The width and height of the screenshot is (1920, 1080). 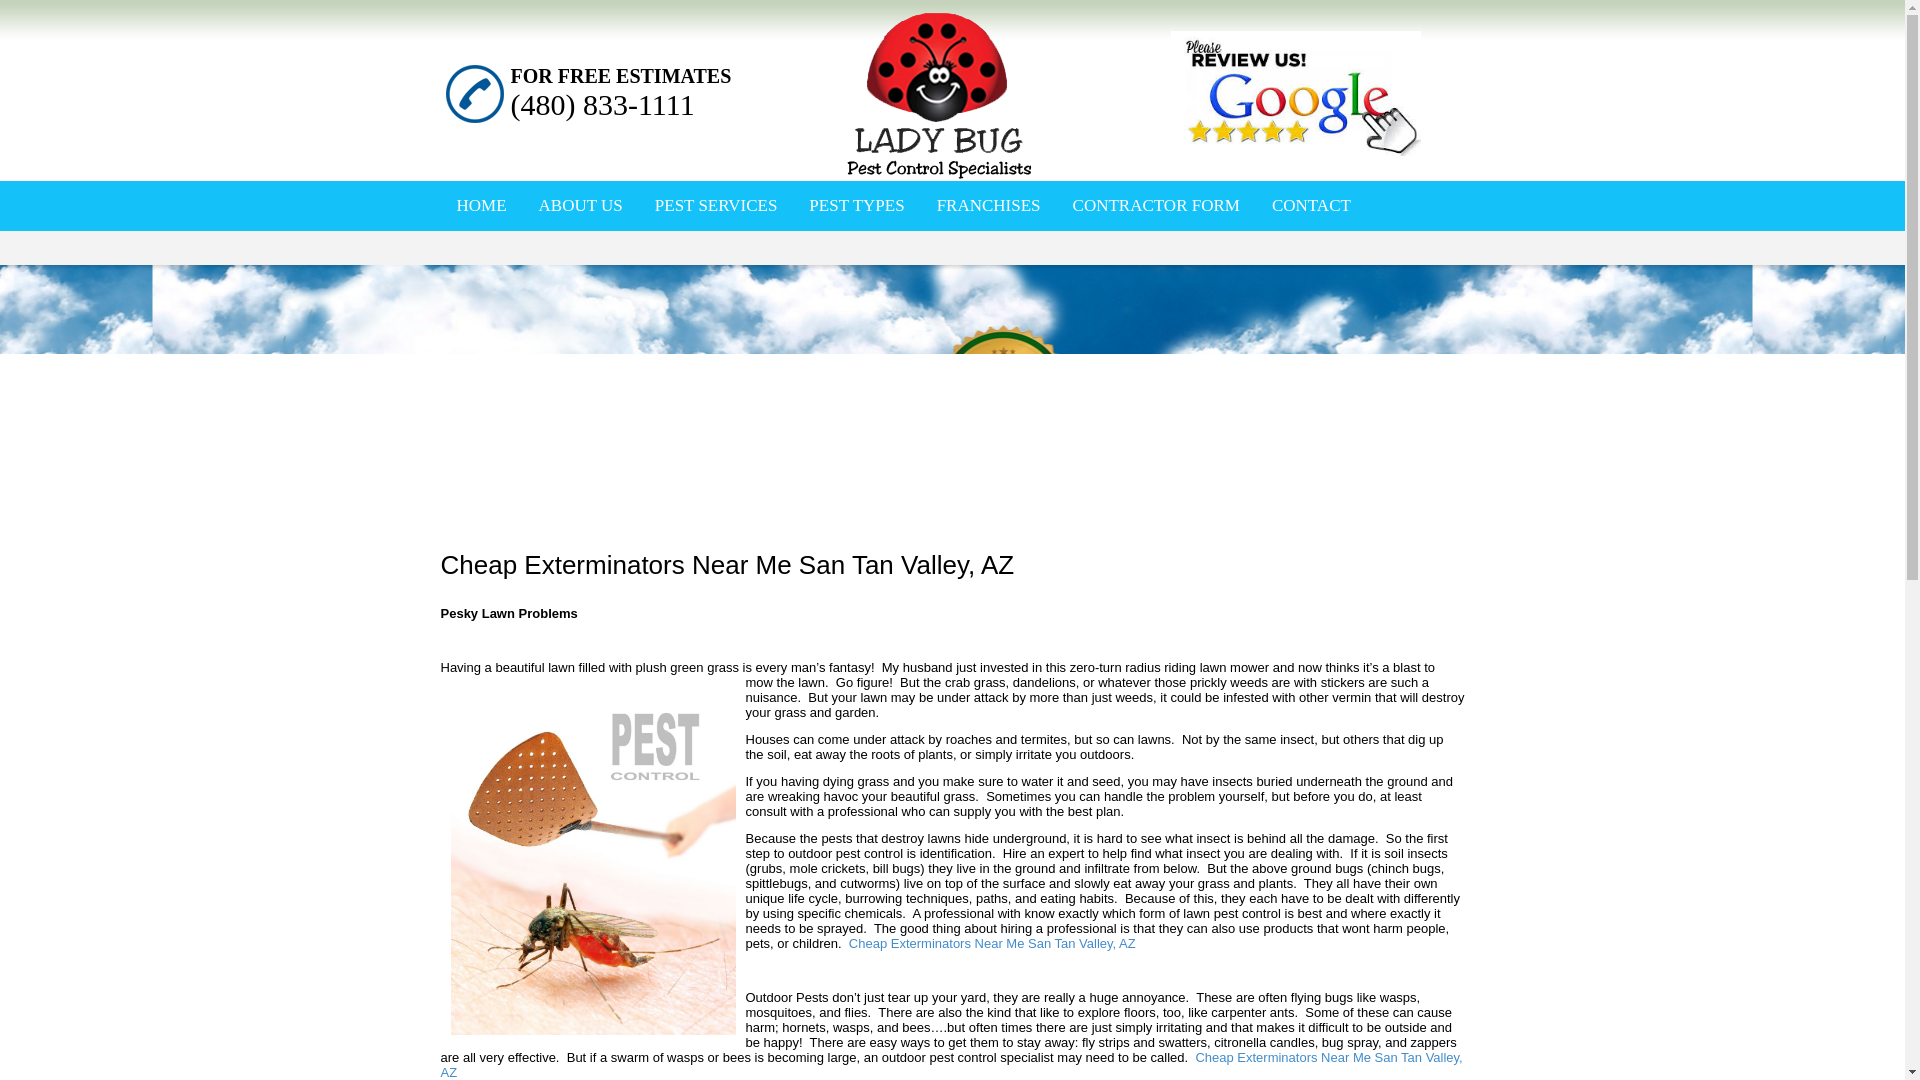 I want to click on Cheap Exterminators Near Me San Tan Valley, AZ, so click(x=992, y=944).